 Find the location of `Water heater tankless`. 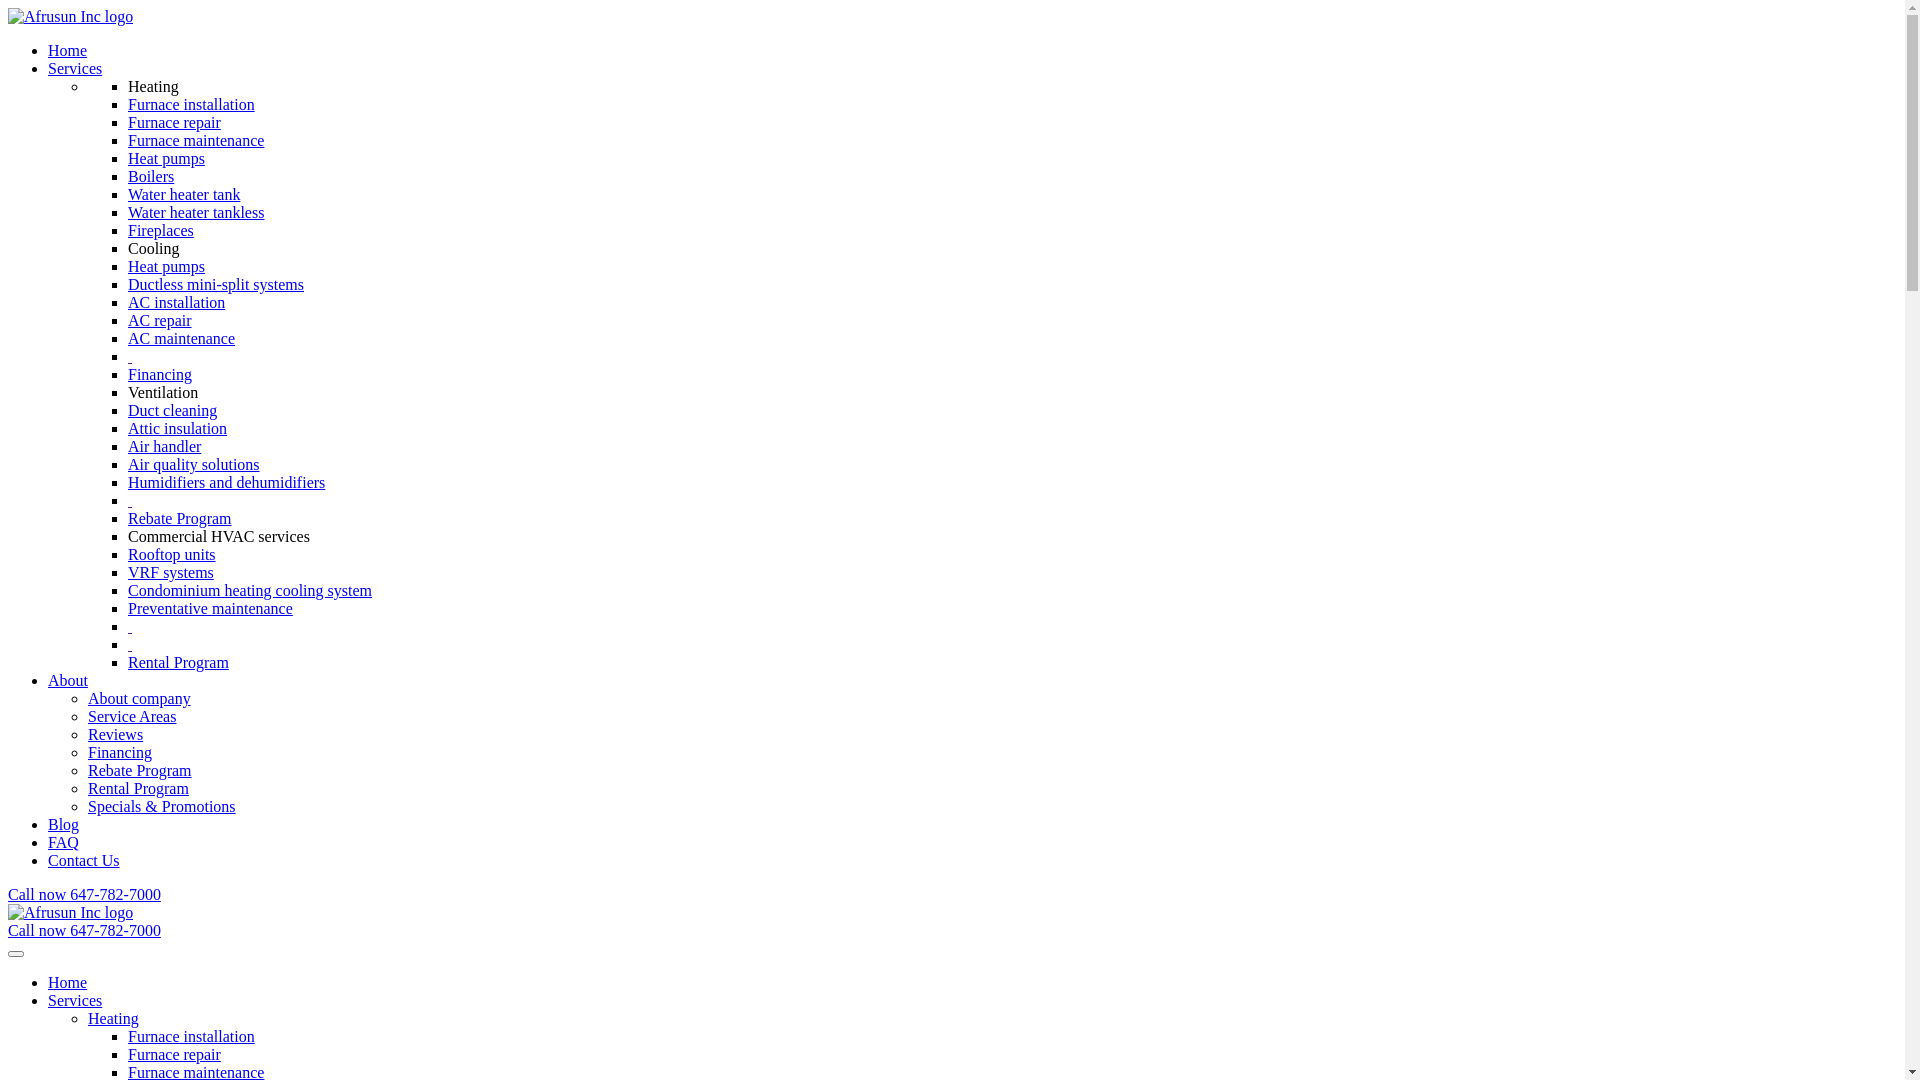

Water heater tankless is located at coordinates (196, 212).